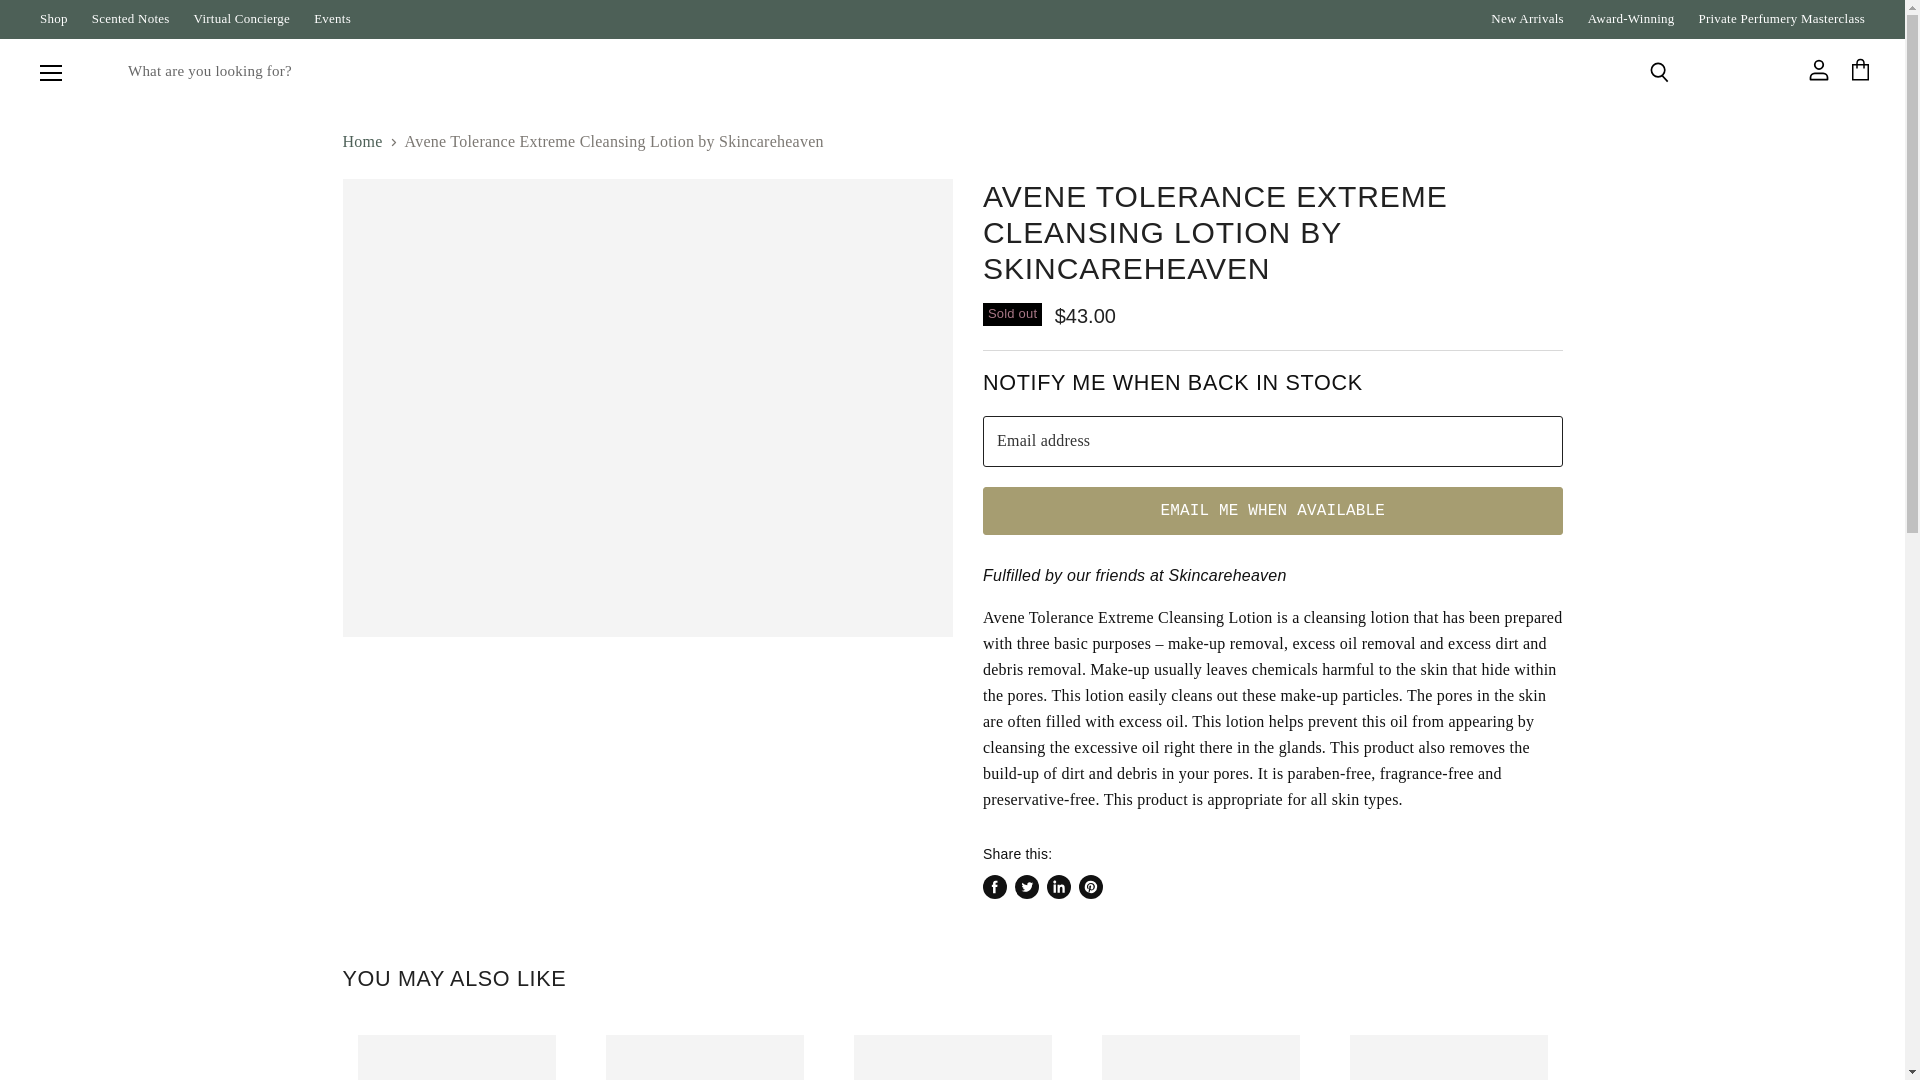 This screenshot has height=1080, width=1920. I want to click on Events, so click(332, 19).